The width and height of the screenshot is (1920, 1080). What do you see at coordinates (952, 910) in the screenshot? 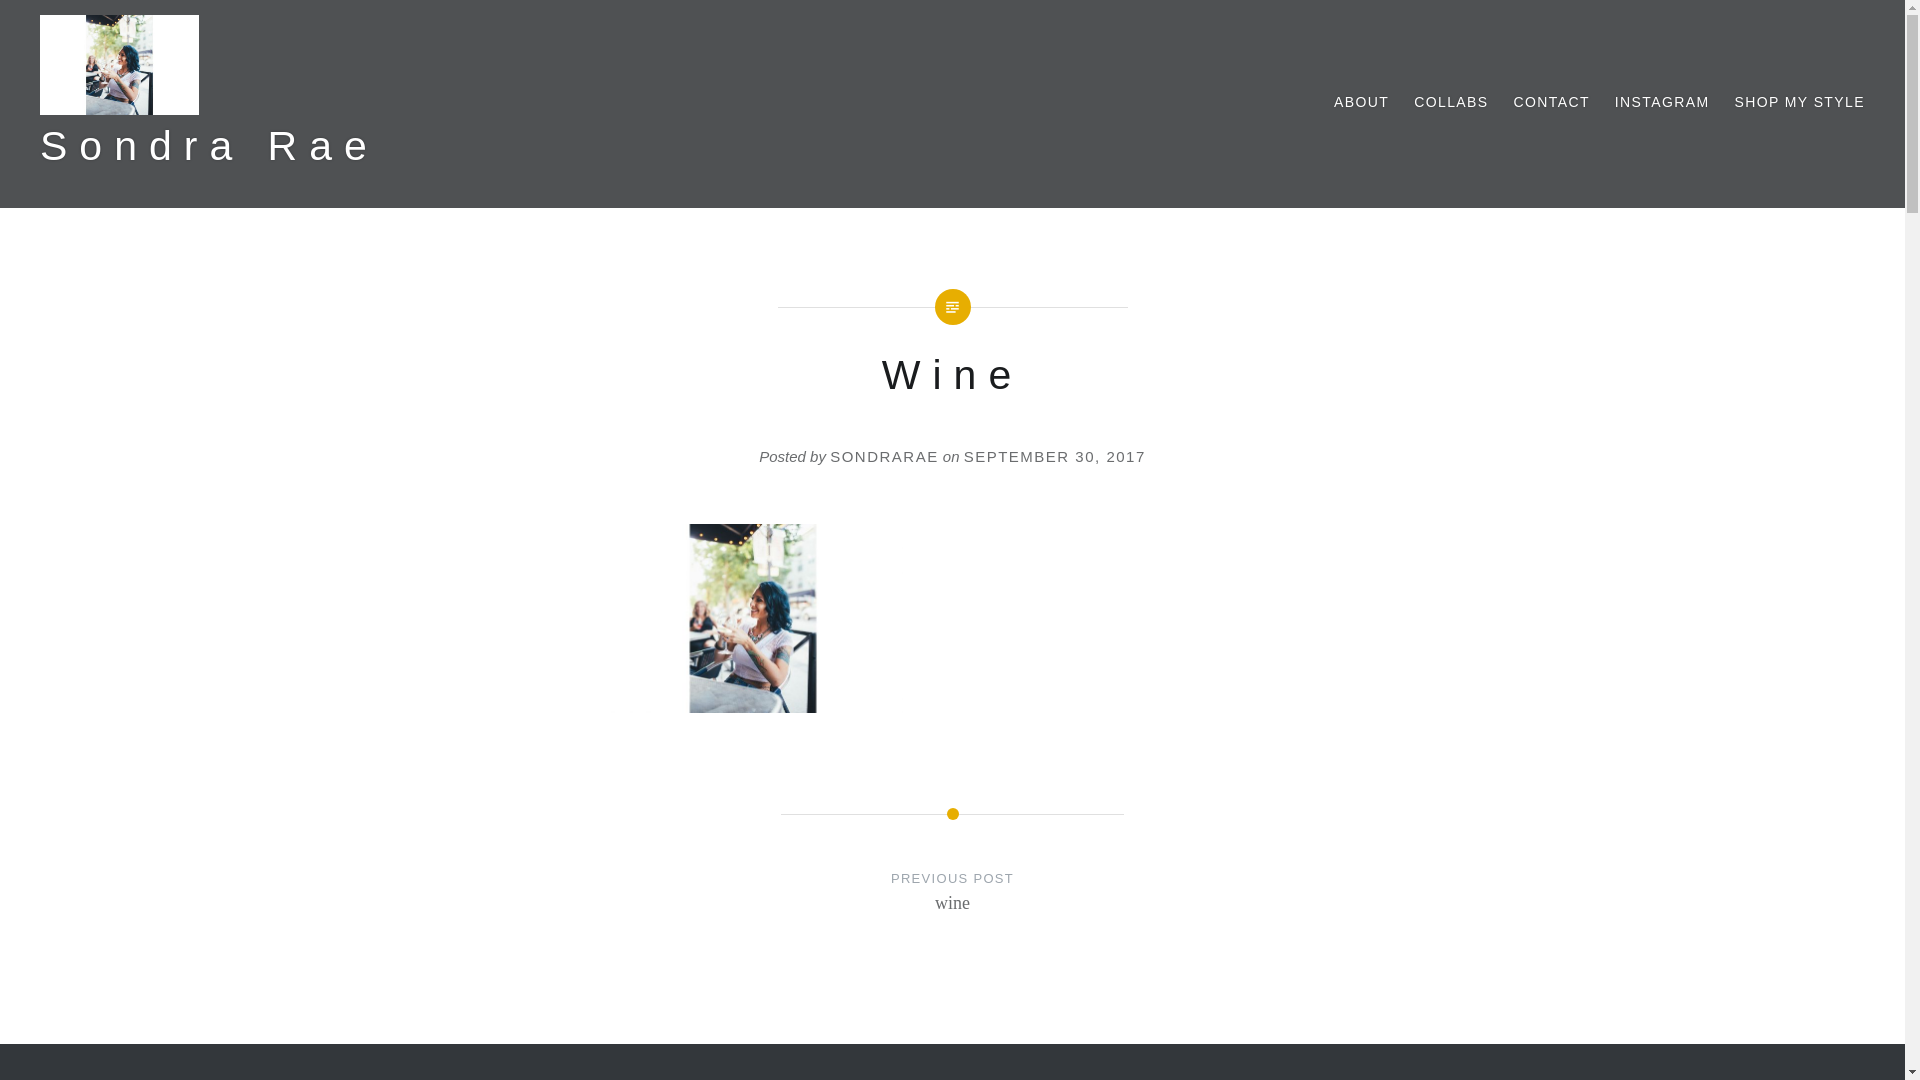
I see `SHOP MY STYLE` at bounding box center [952, 910].